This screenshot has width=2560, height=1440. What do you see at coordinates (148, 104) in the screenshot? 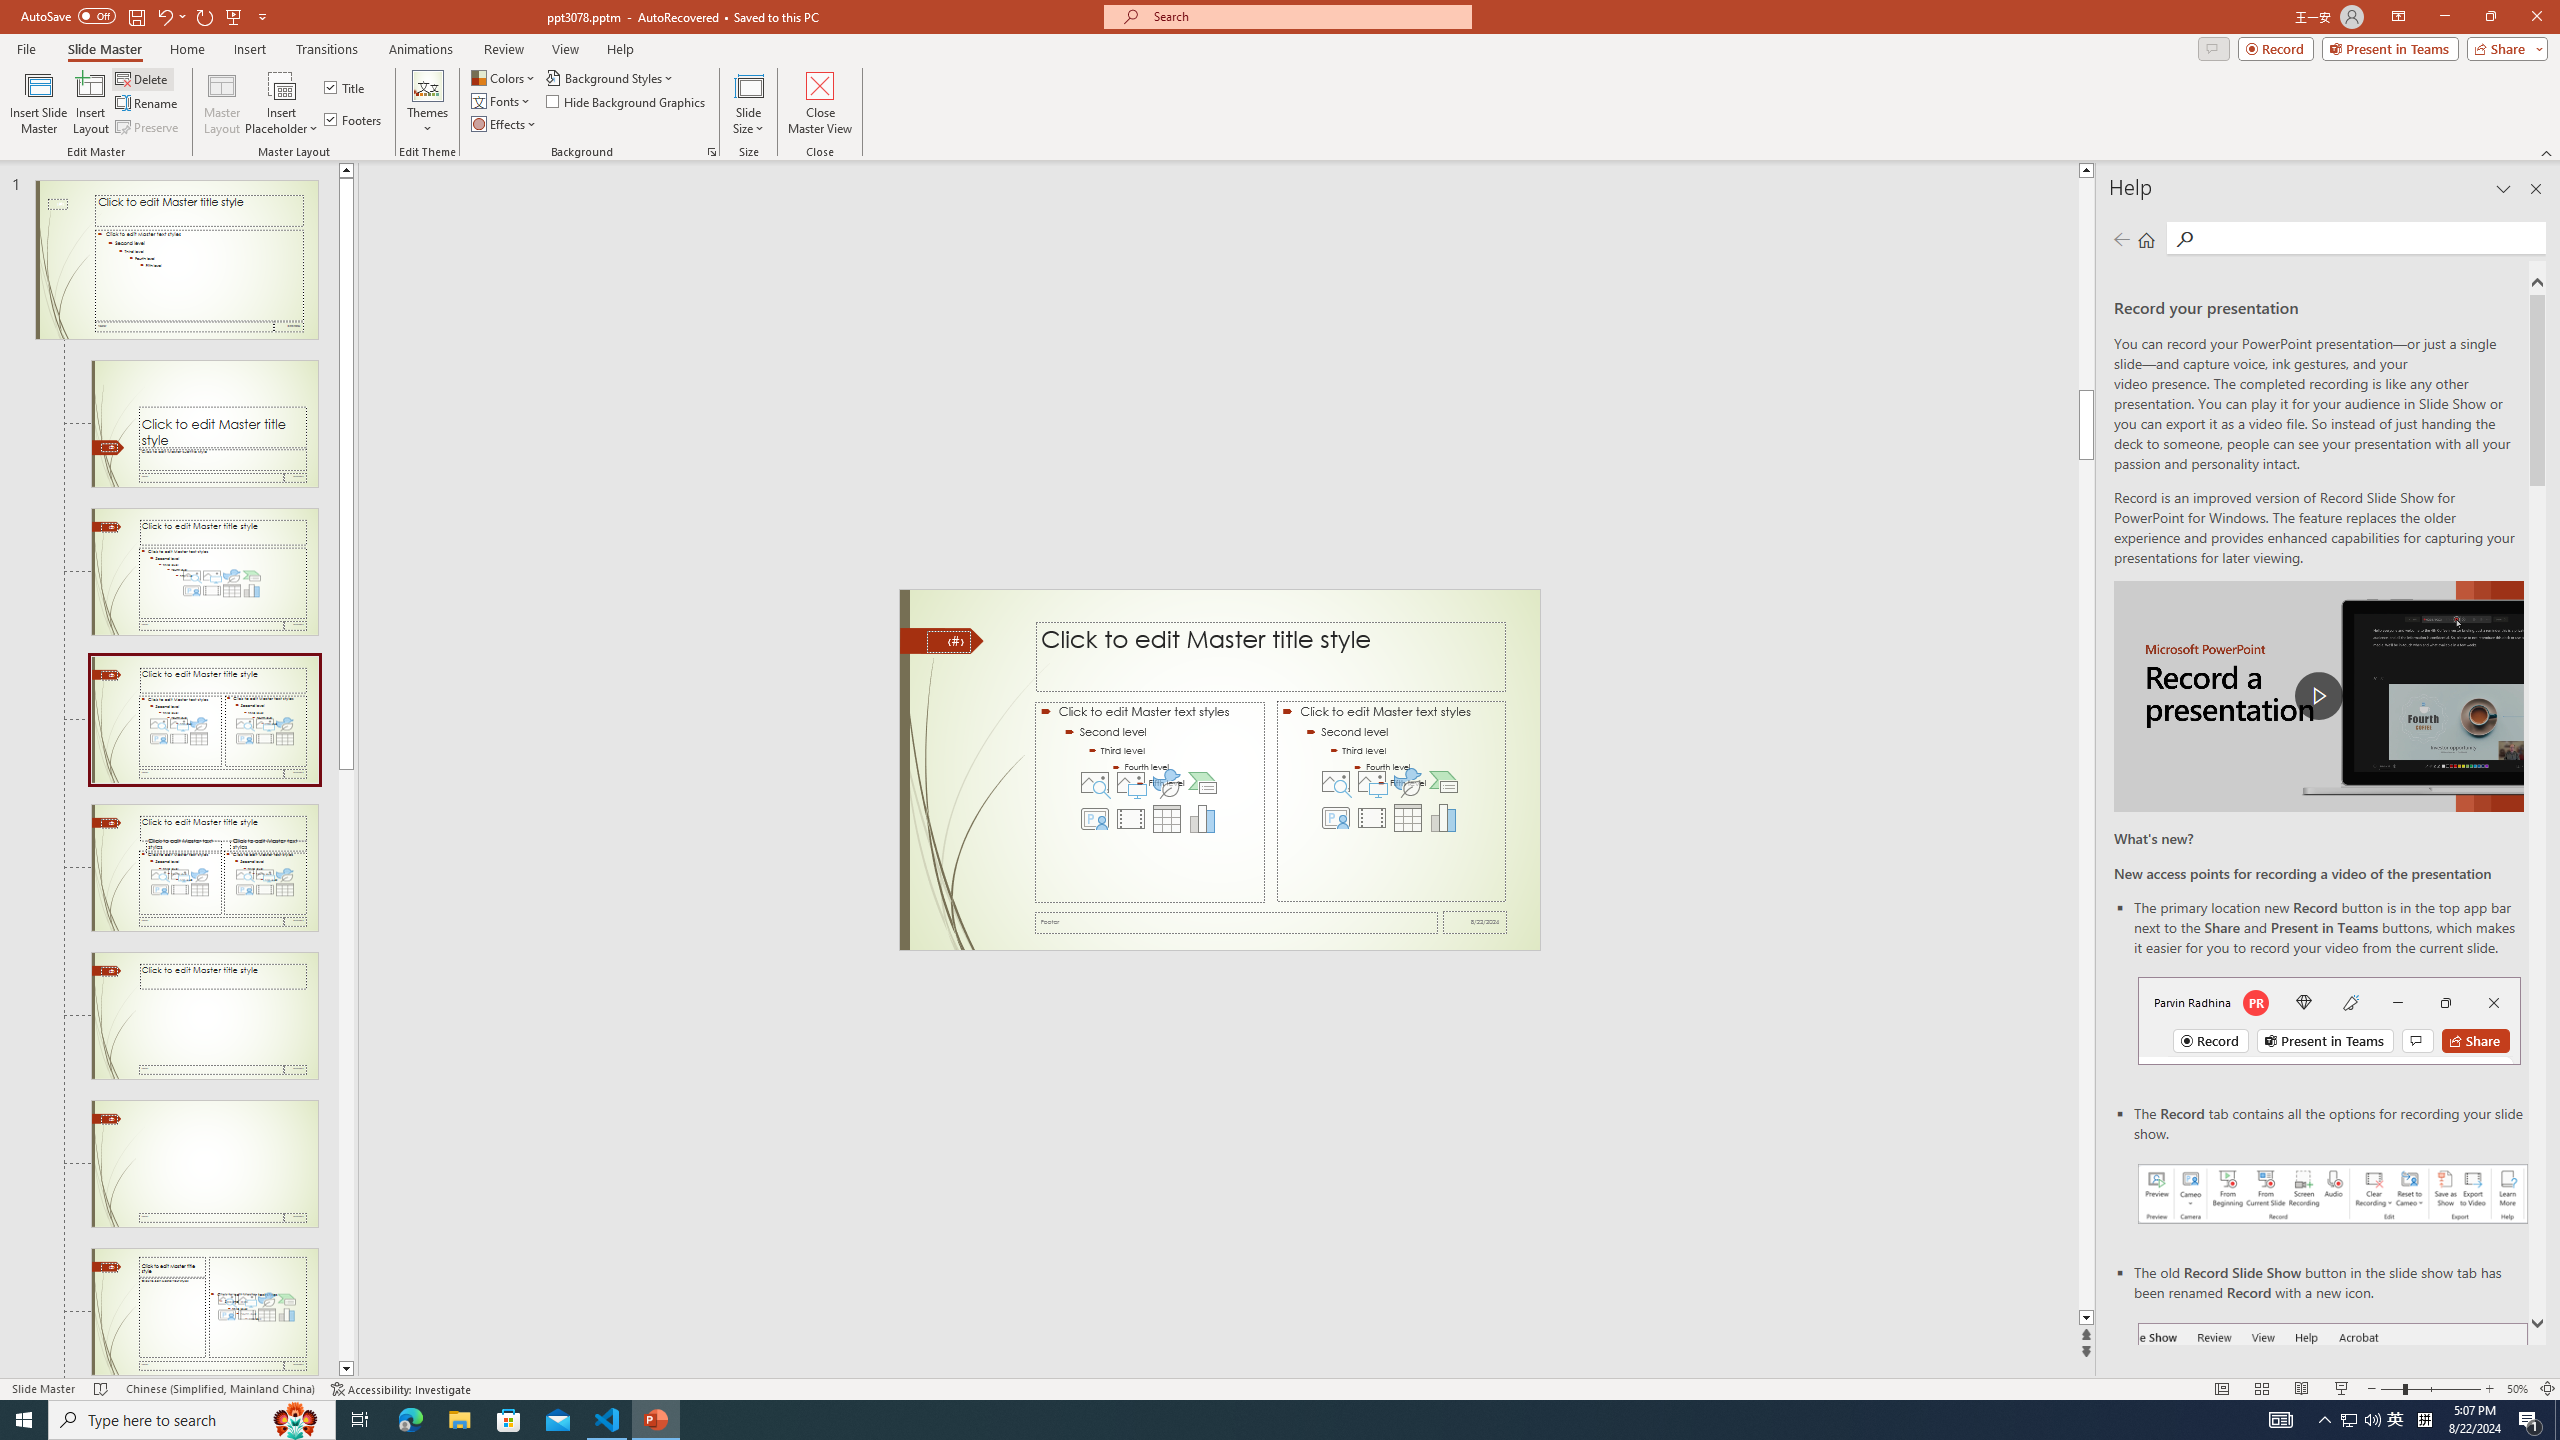
I see `Rename` at bounding box center [148, 104].